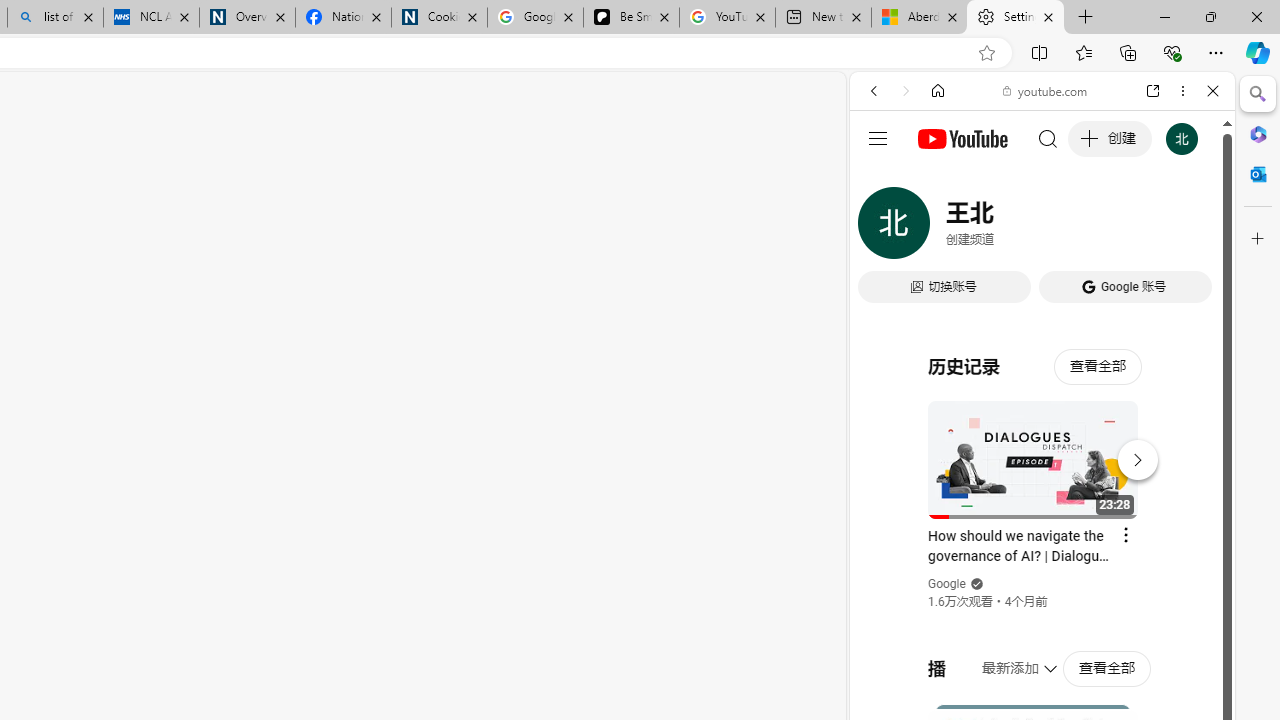 The image size is (1280, 720). I want to click on Trailer #2 [HD], so click(1042, 592).